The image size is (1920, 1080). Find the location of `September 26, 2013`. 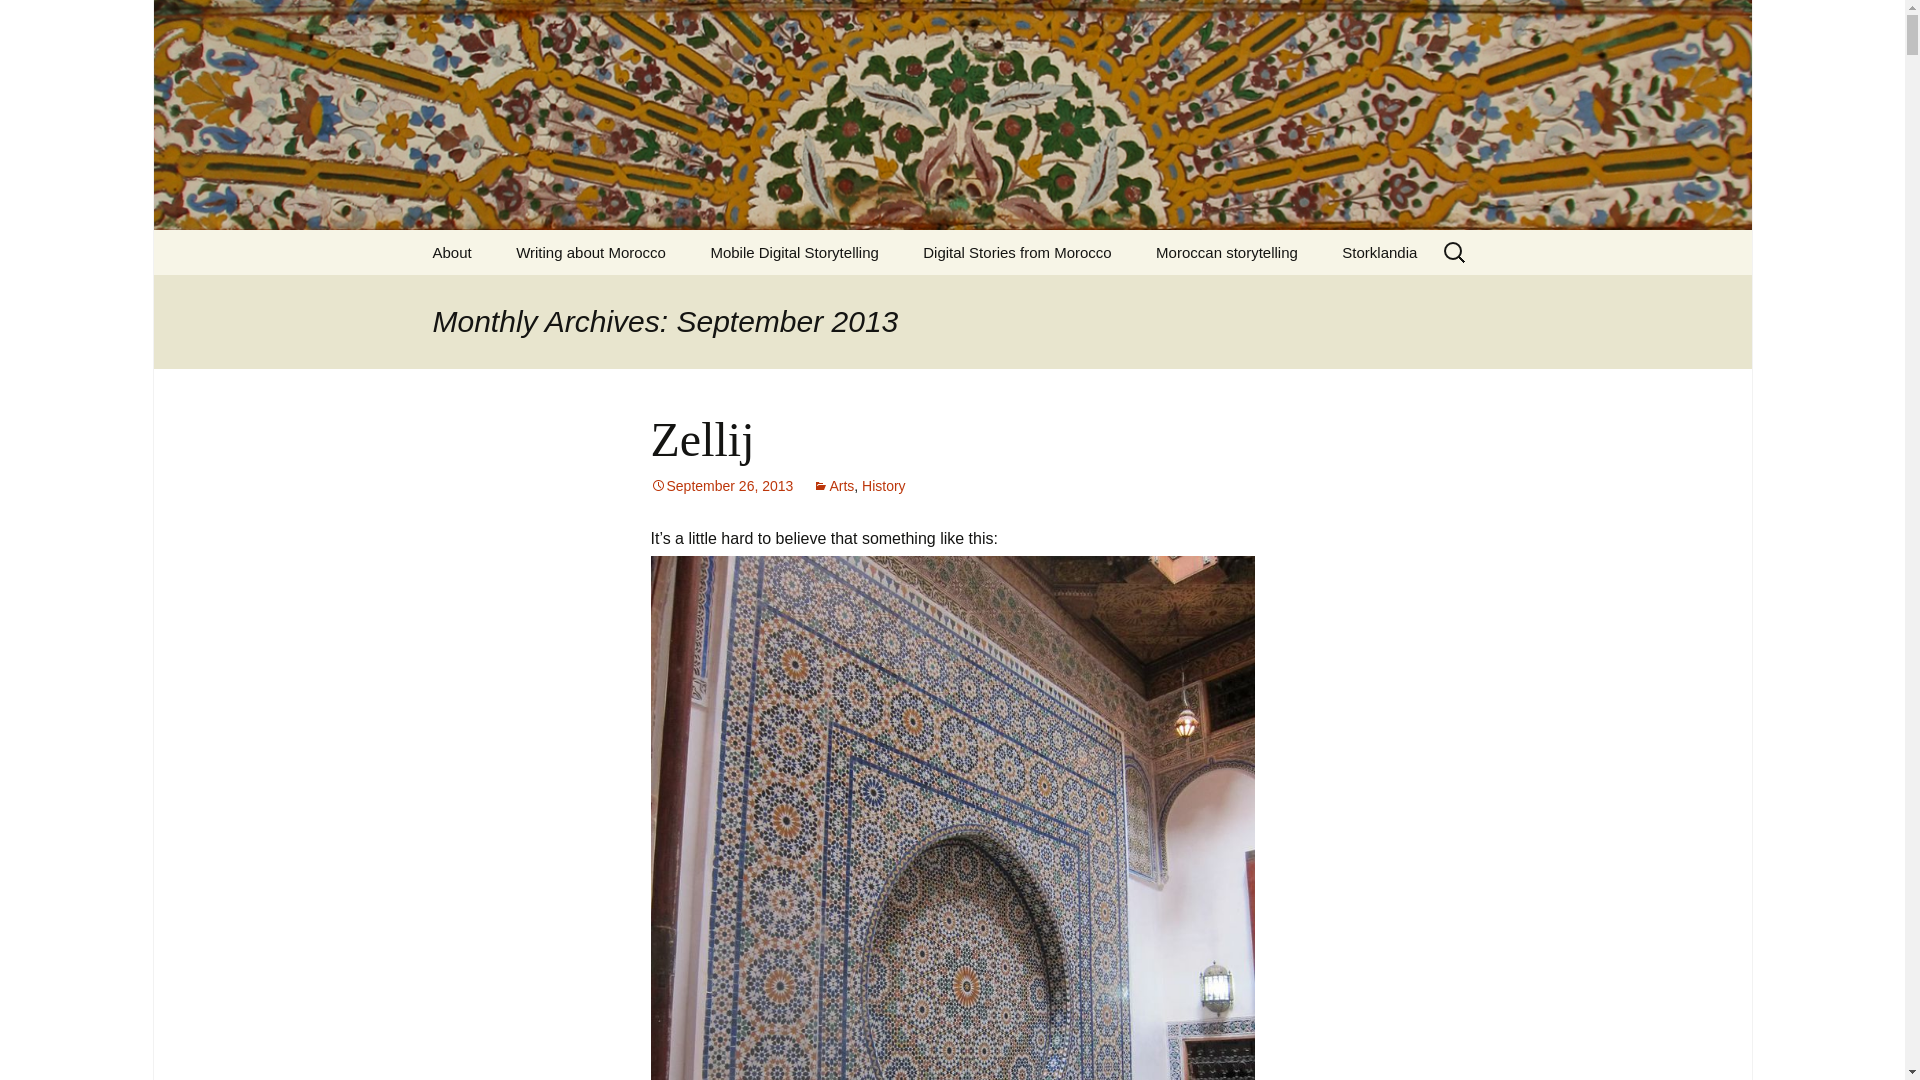

September 26, 2013 is located at coordinates (721, 486).